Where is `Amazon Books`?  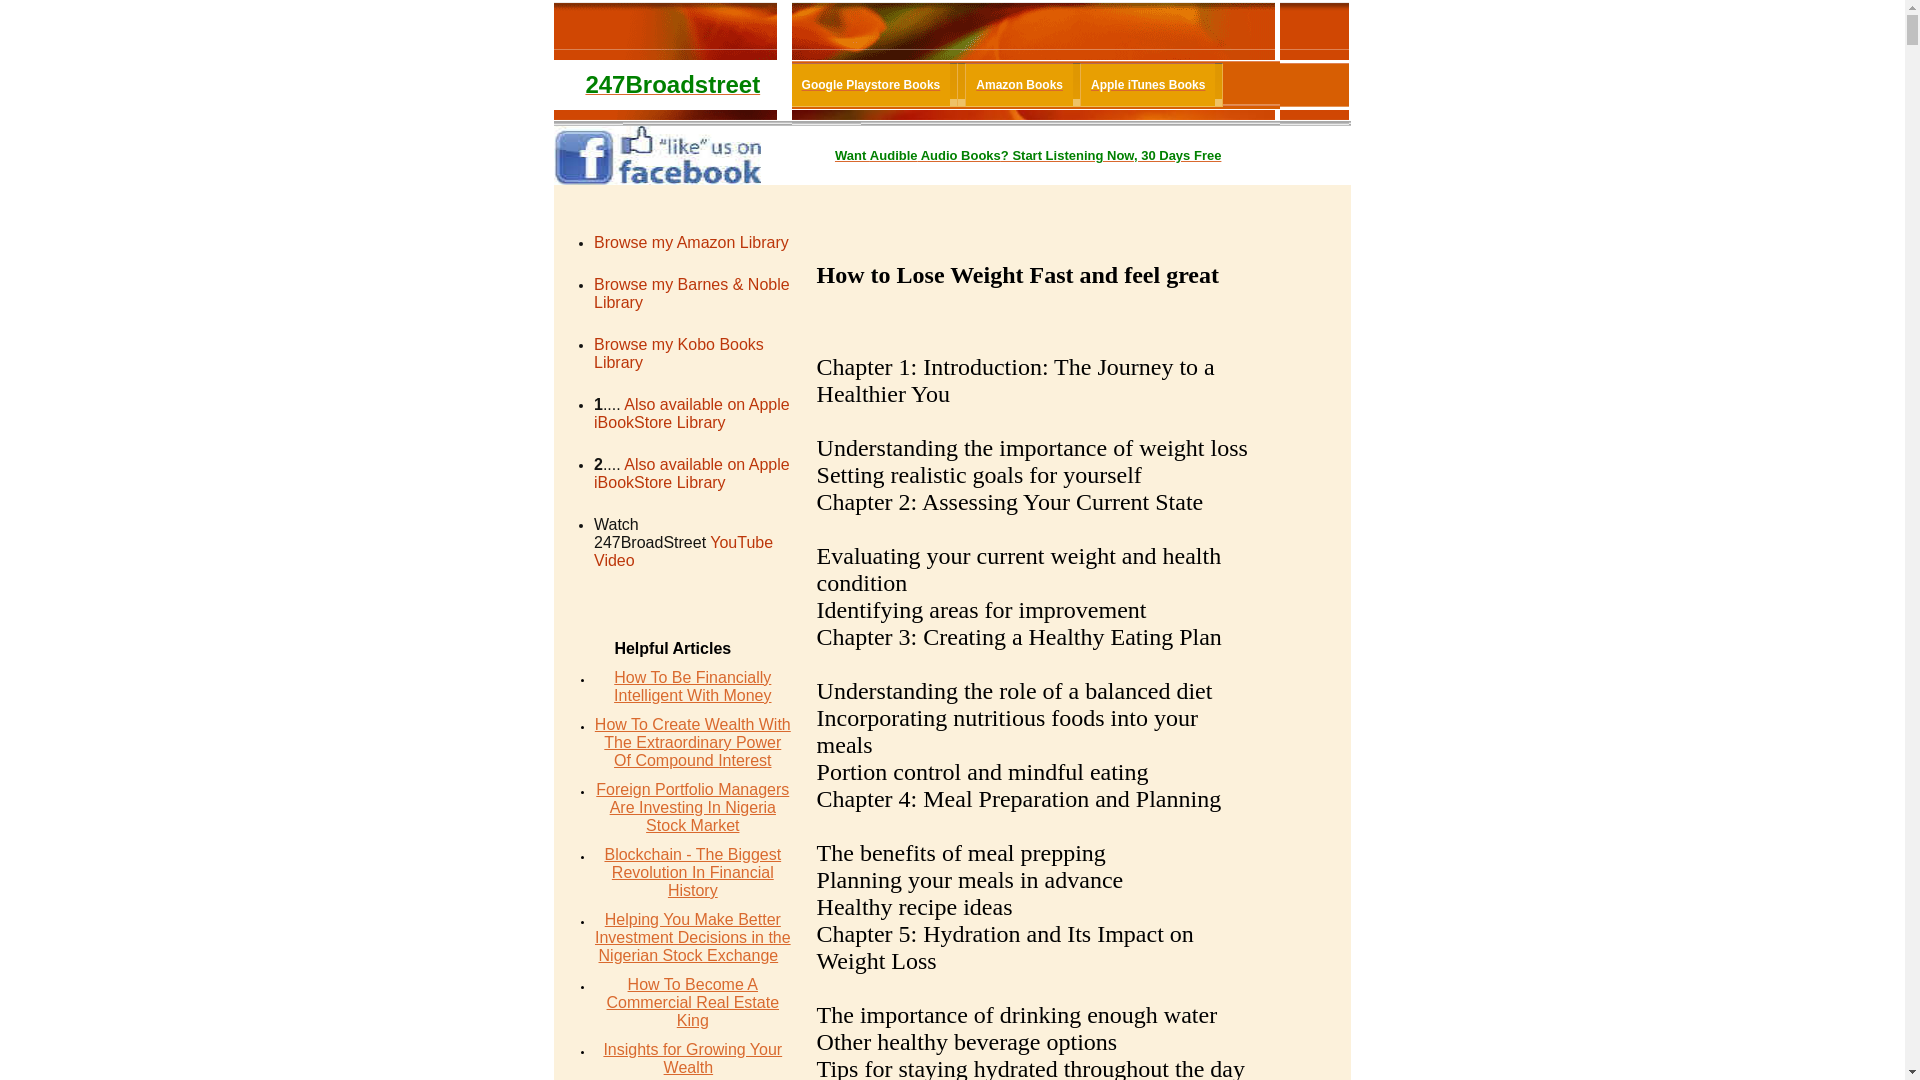 Amazon Books is located at coordinates (1020, 84).